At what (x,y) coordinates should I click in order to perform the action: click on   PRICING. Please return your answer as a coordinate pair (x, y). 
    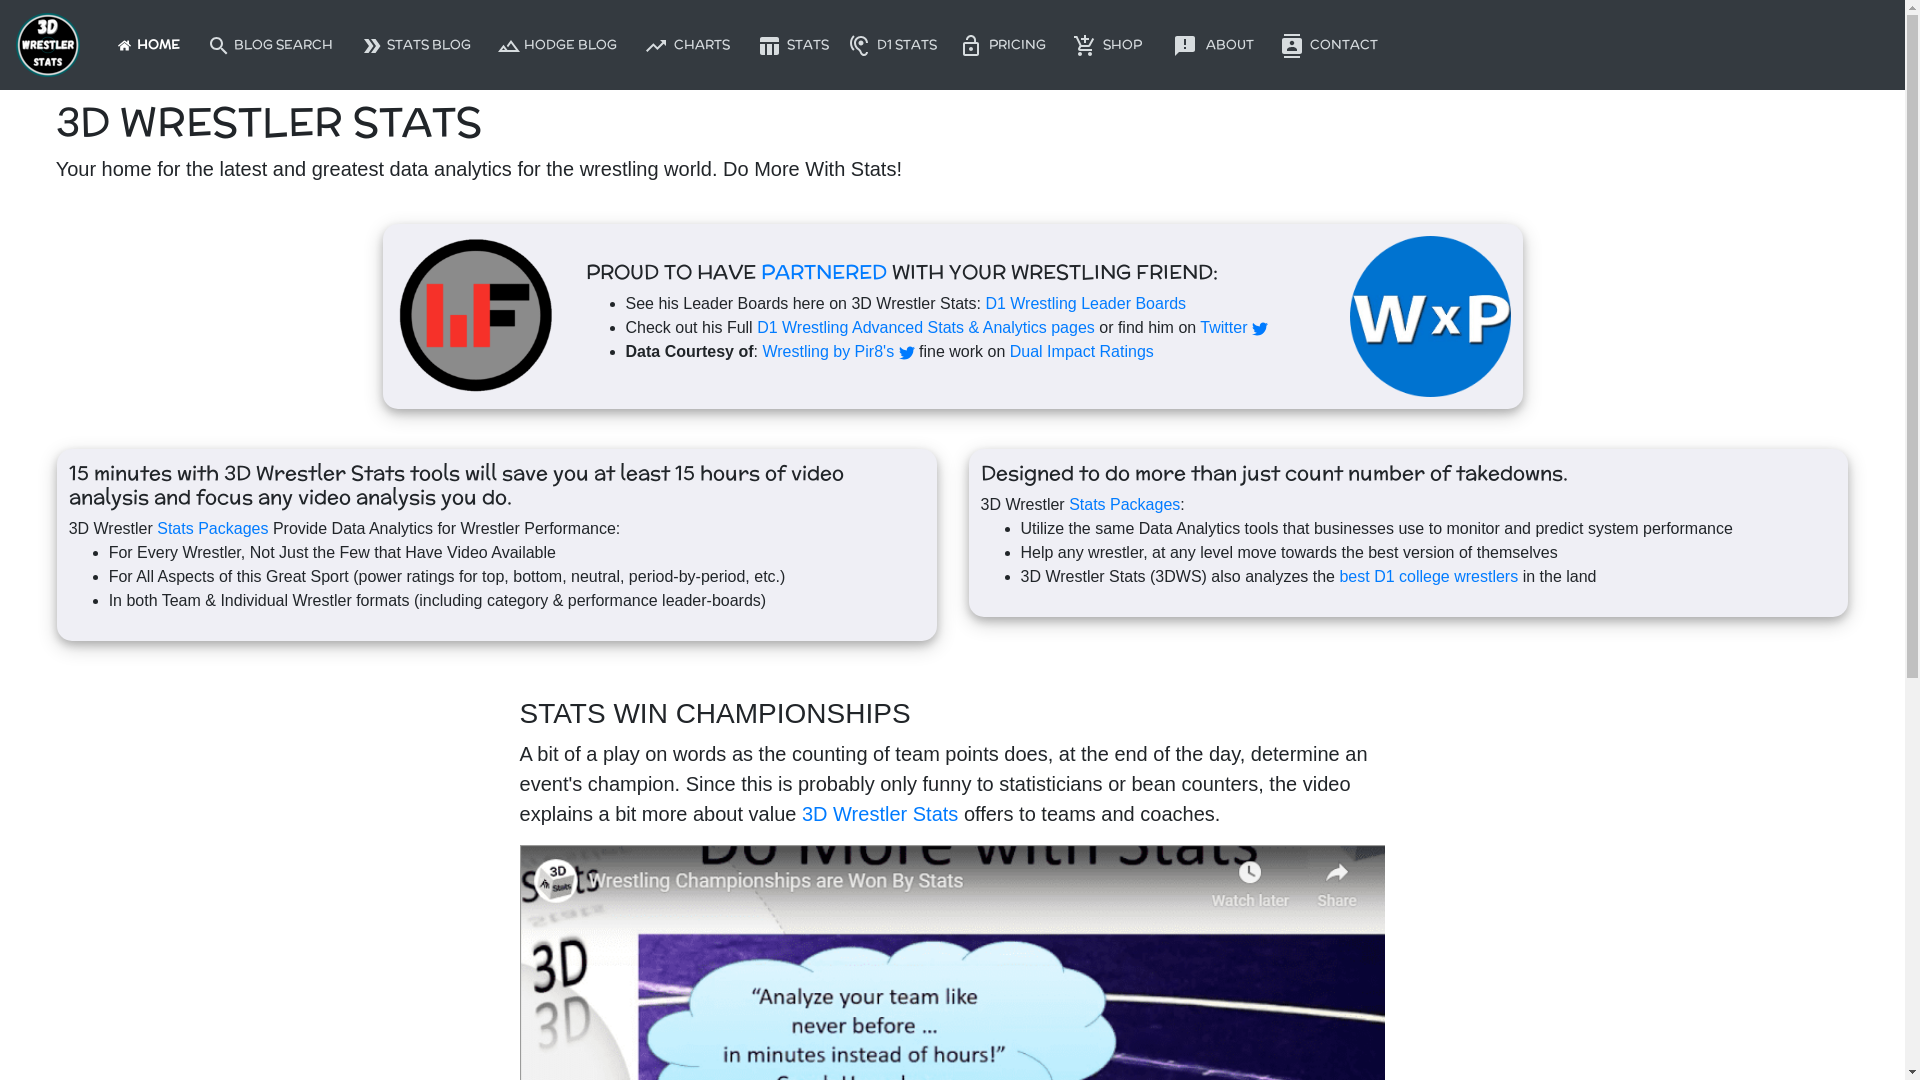
    Looking at the image, I should click on (1002, 44).